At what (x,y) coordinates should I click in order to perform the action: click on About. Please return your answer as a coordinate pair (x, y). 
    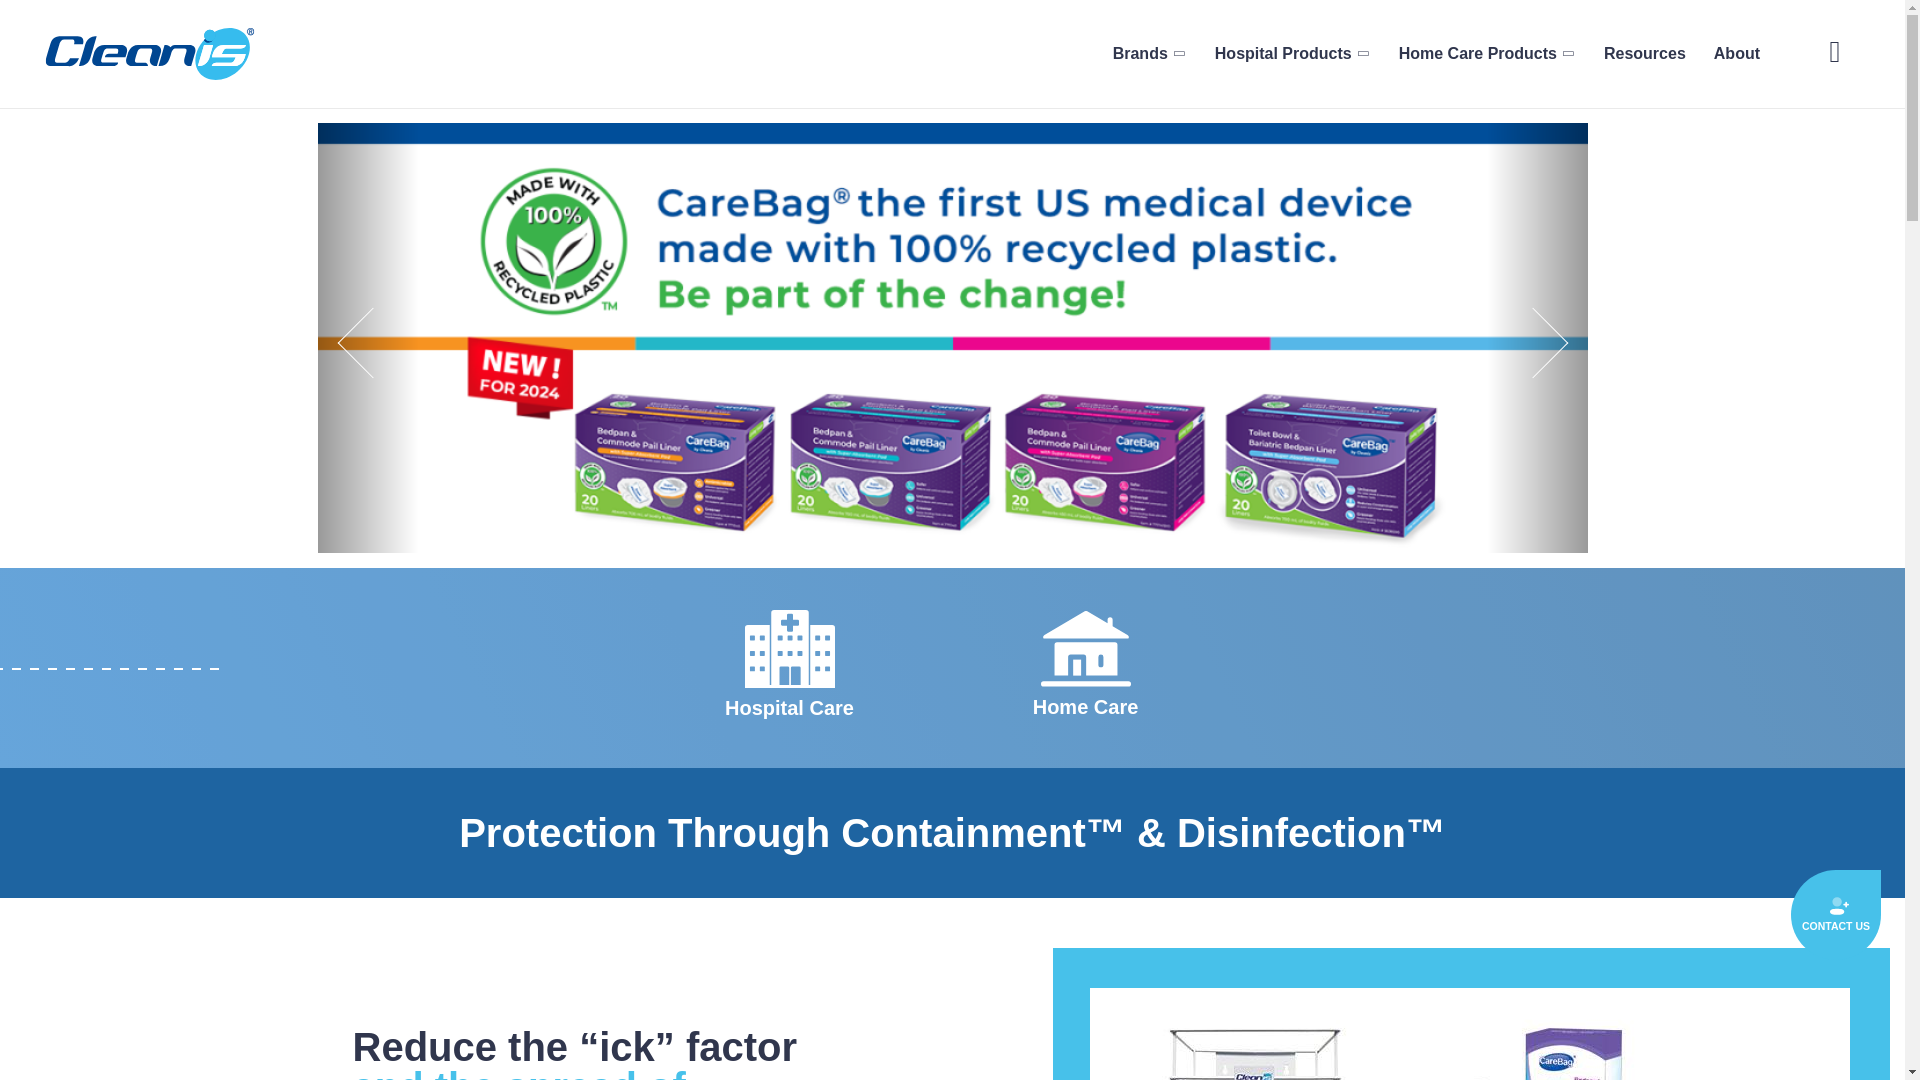
    Looking at the image, I should click on (1737, 53).